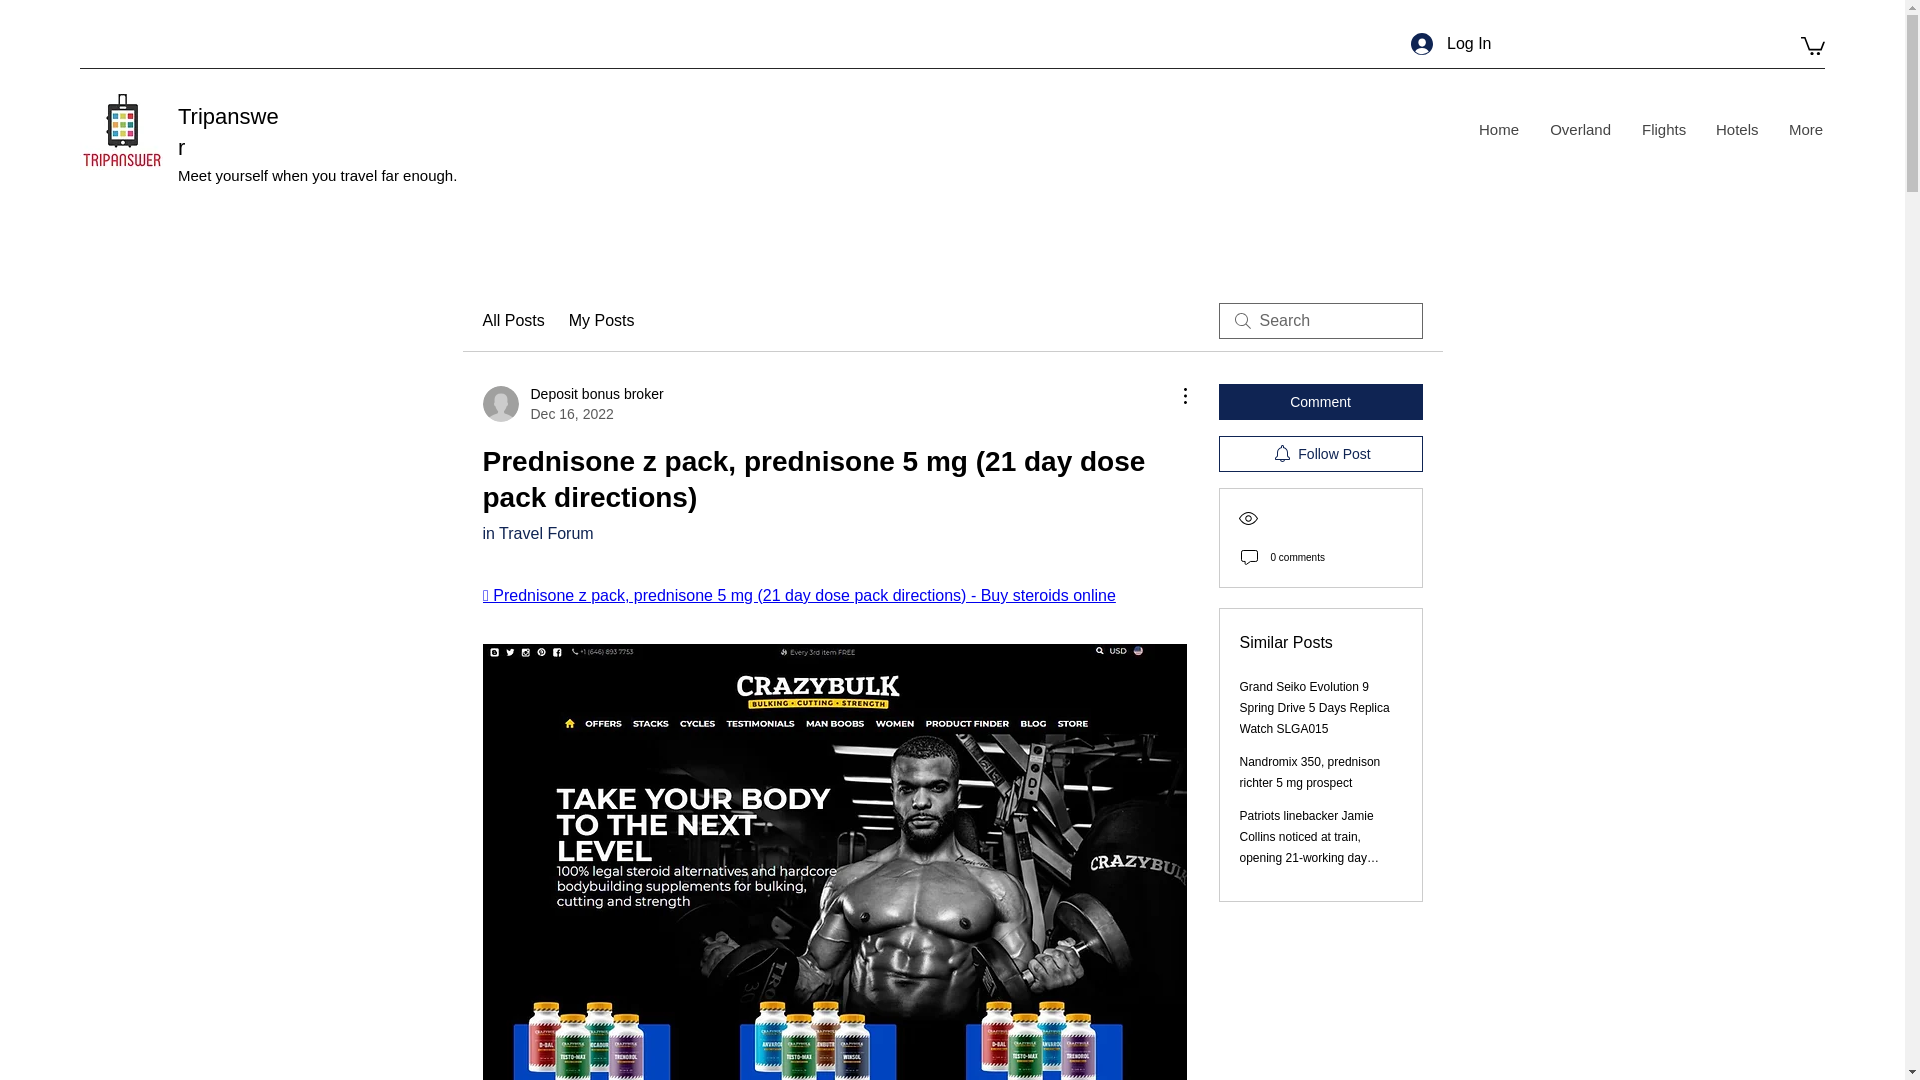 The image size is (1920, 1080). I want to click on All Posts, so click(1451, 44).